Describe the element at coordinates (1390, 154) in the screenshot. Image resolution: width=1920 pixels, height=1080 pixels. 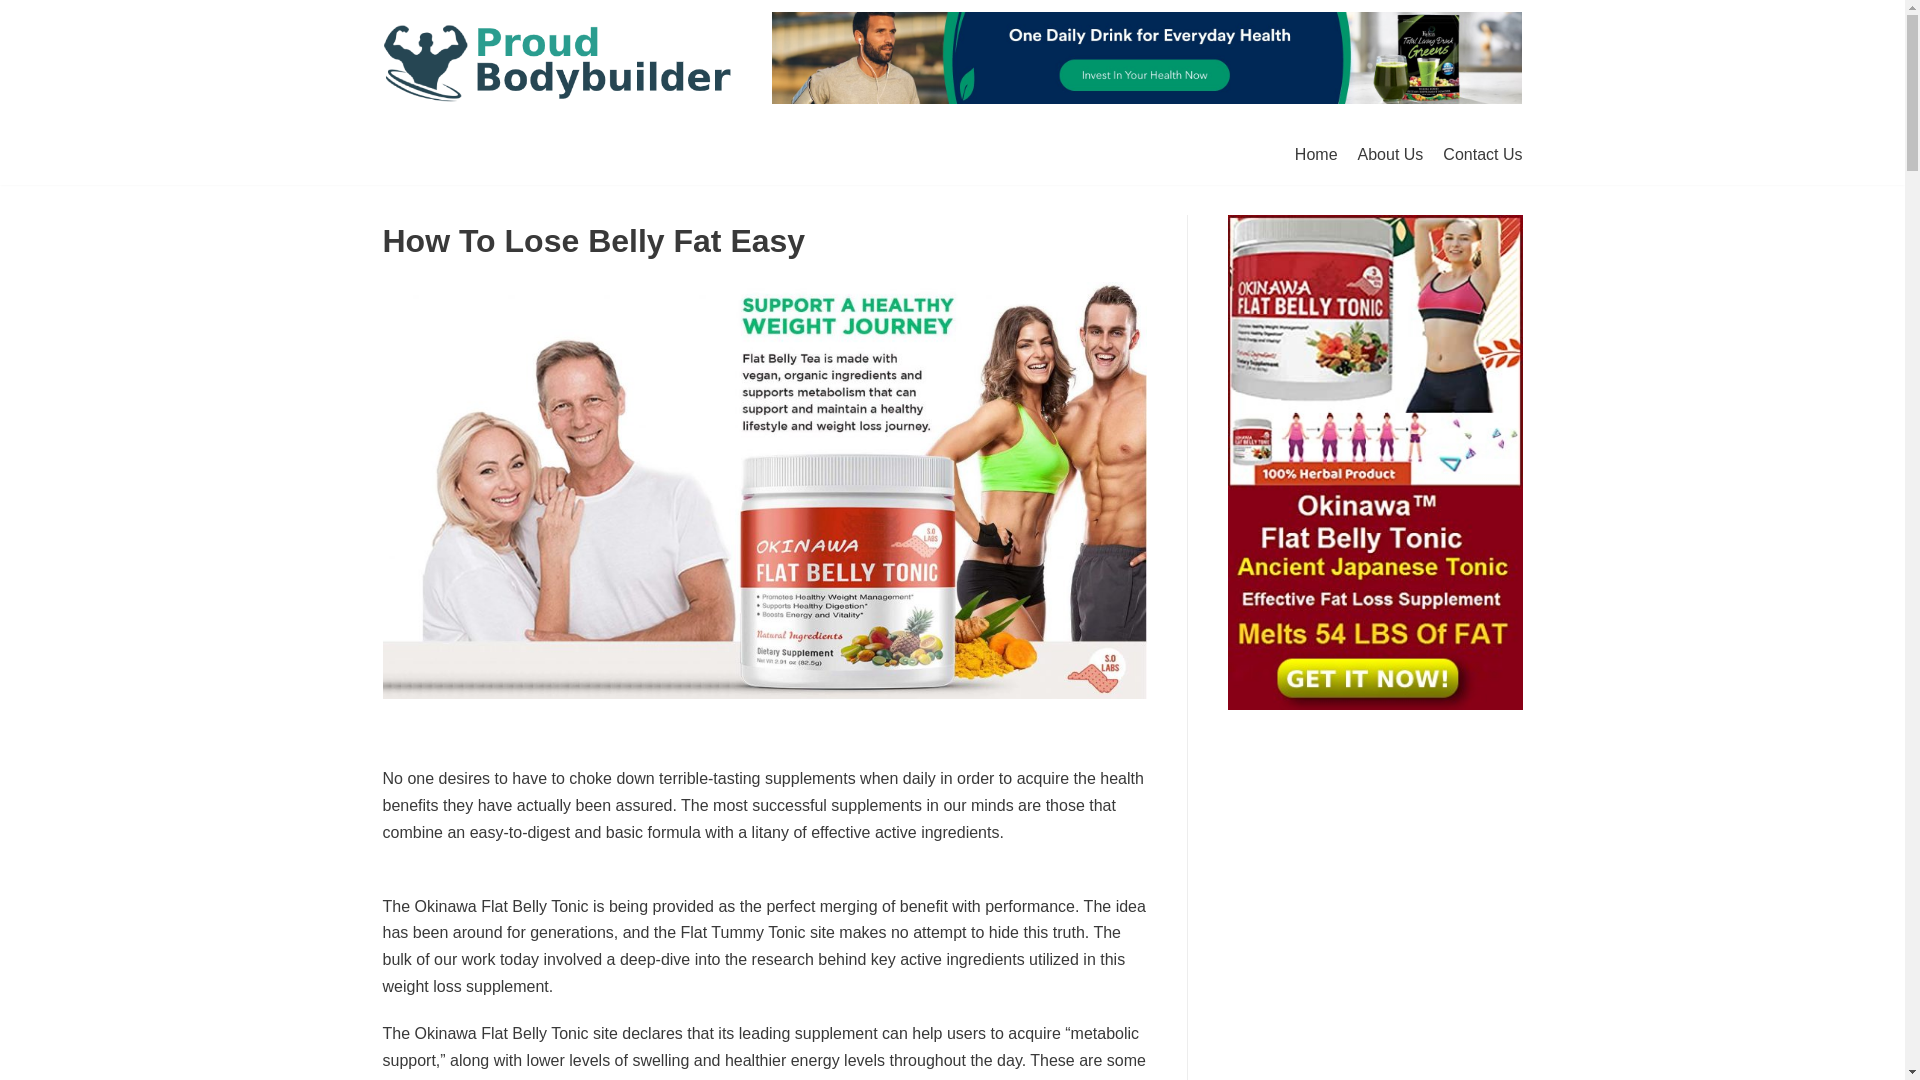
I see `About Us` at that location.